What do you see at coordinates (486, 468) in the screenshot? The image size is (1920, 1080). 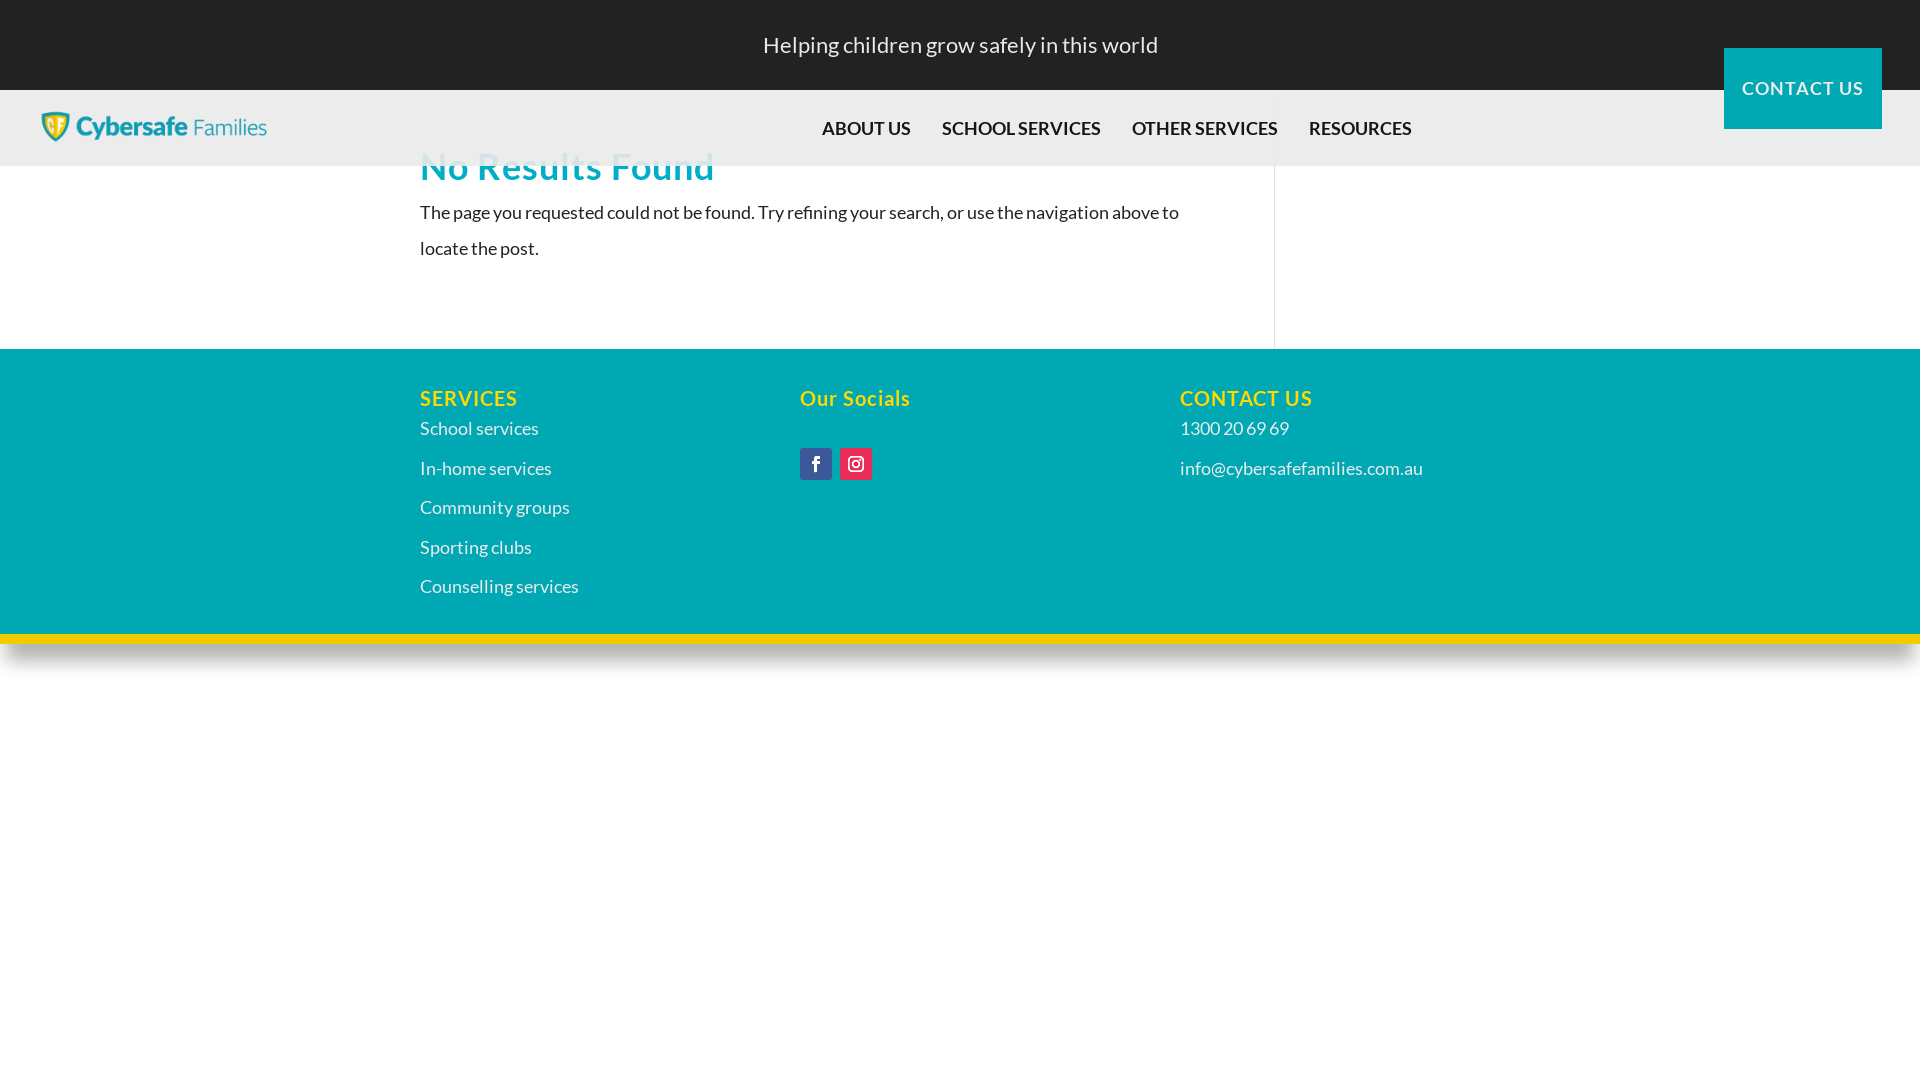 I see `In-home services` at bounding box center [486, 468].